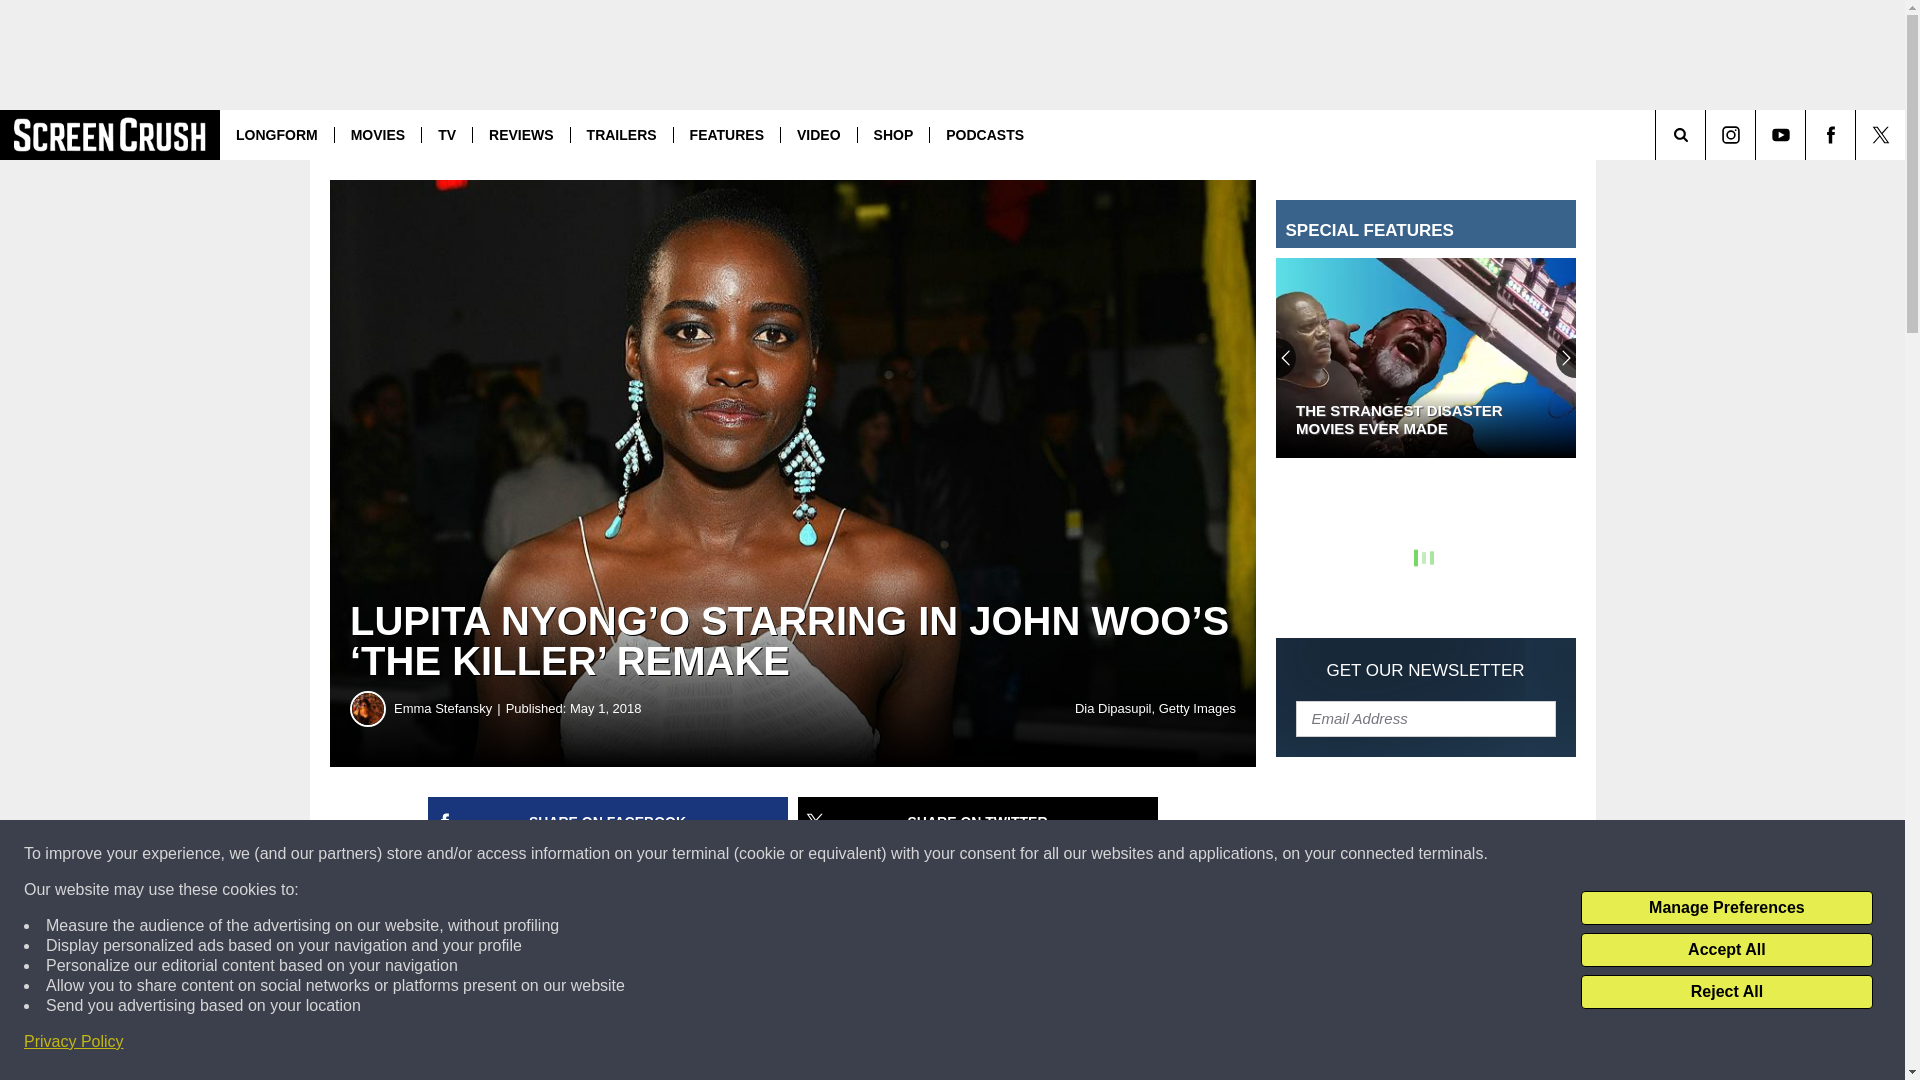  I want to click on SHARE ON TWITTER, so click(978, 822).